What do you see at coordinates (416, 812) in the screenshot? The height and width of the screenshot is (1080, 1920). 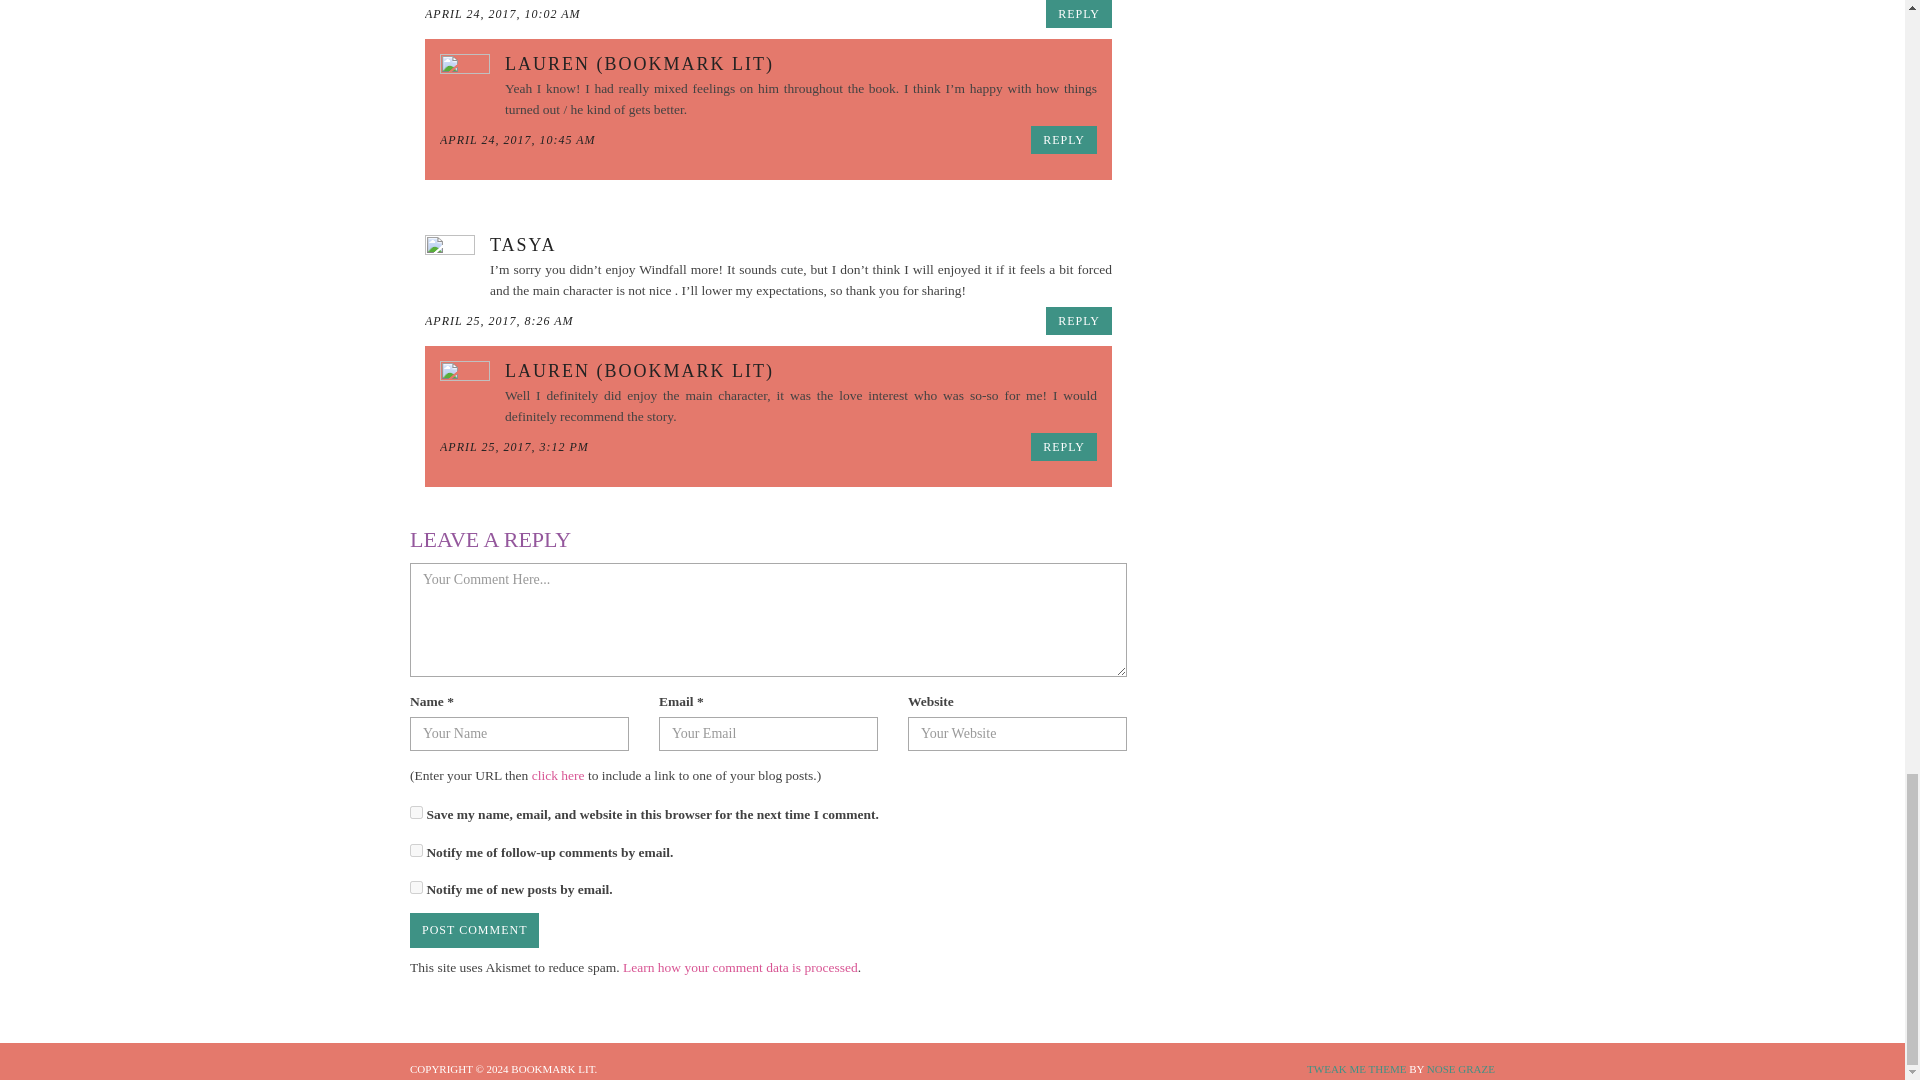 I see `yes` at bounding box center [416, 812].